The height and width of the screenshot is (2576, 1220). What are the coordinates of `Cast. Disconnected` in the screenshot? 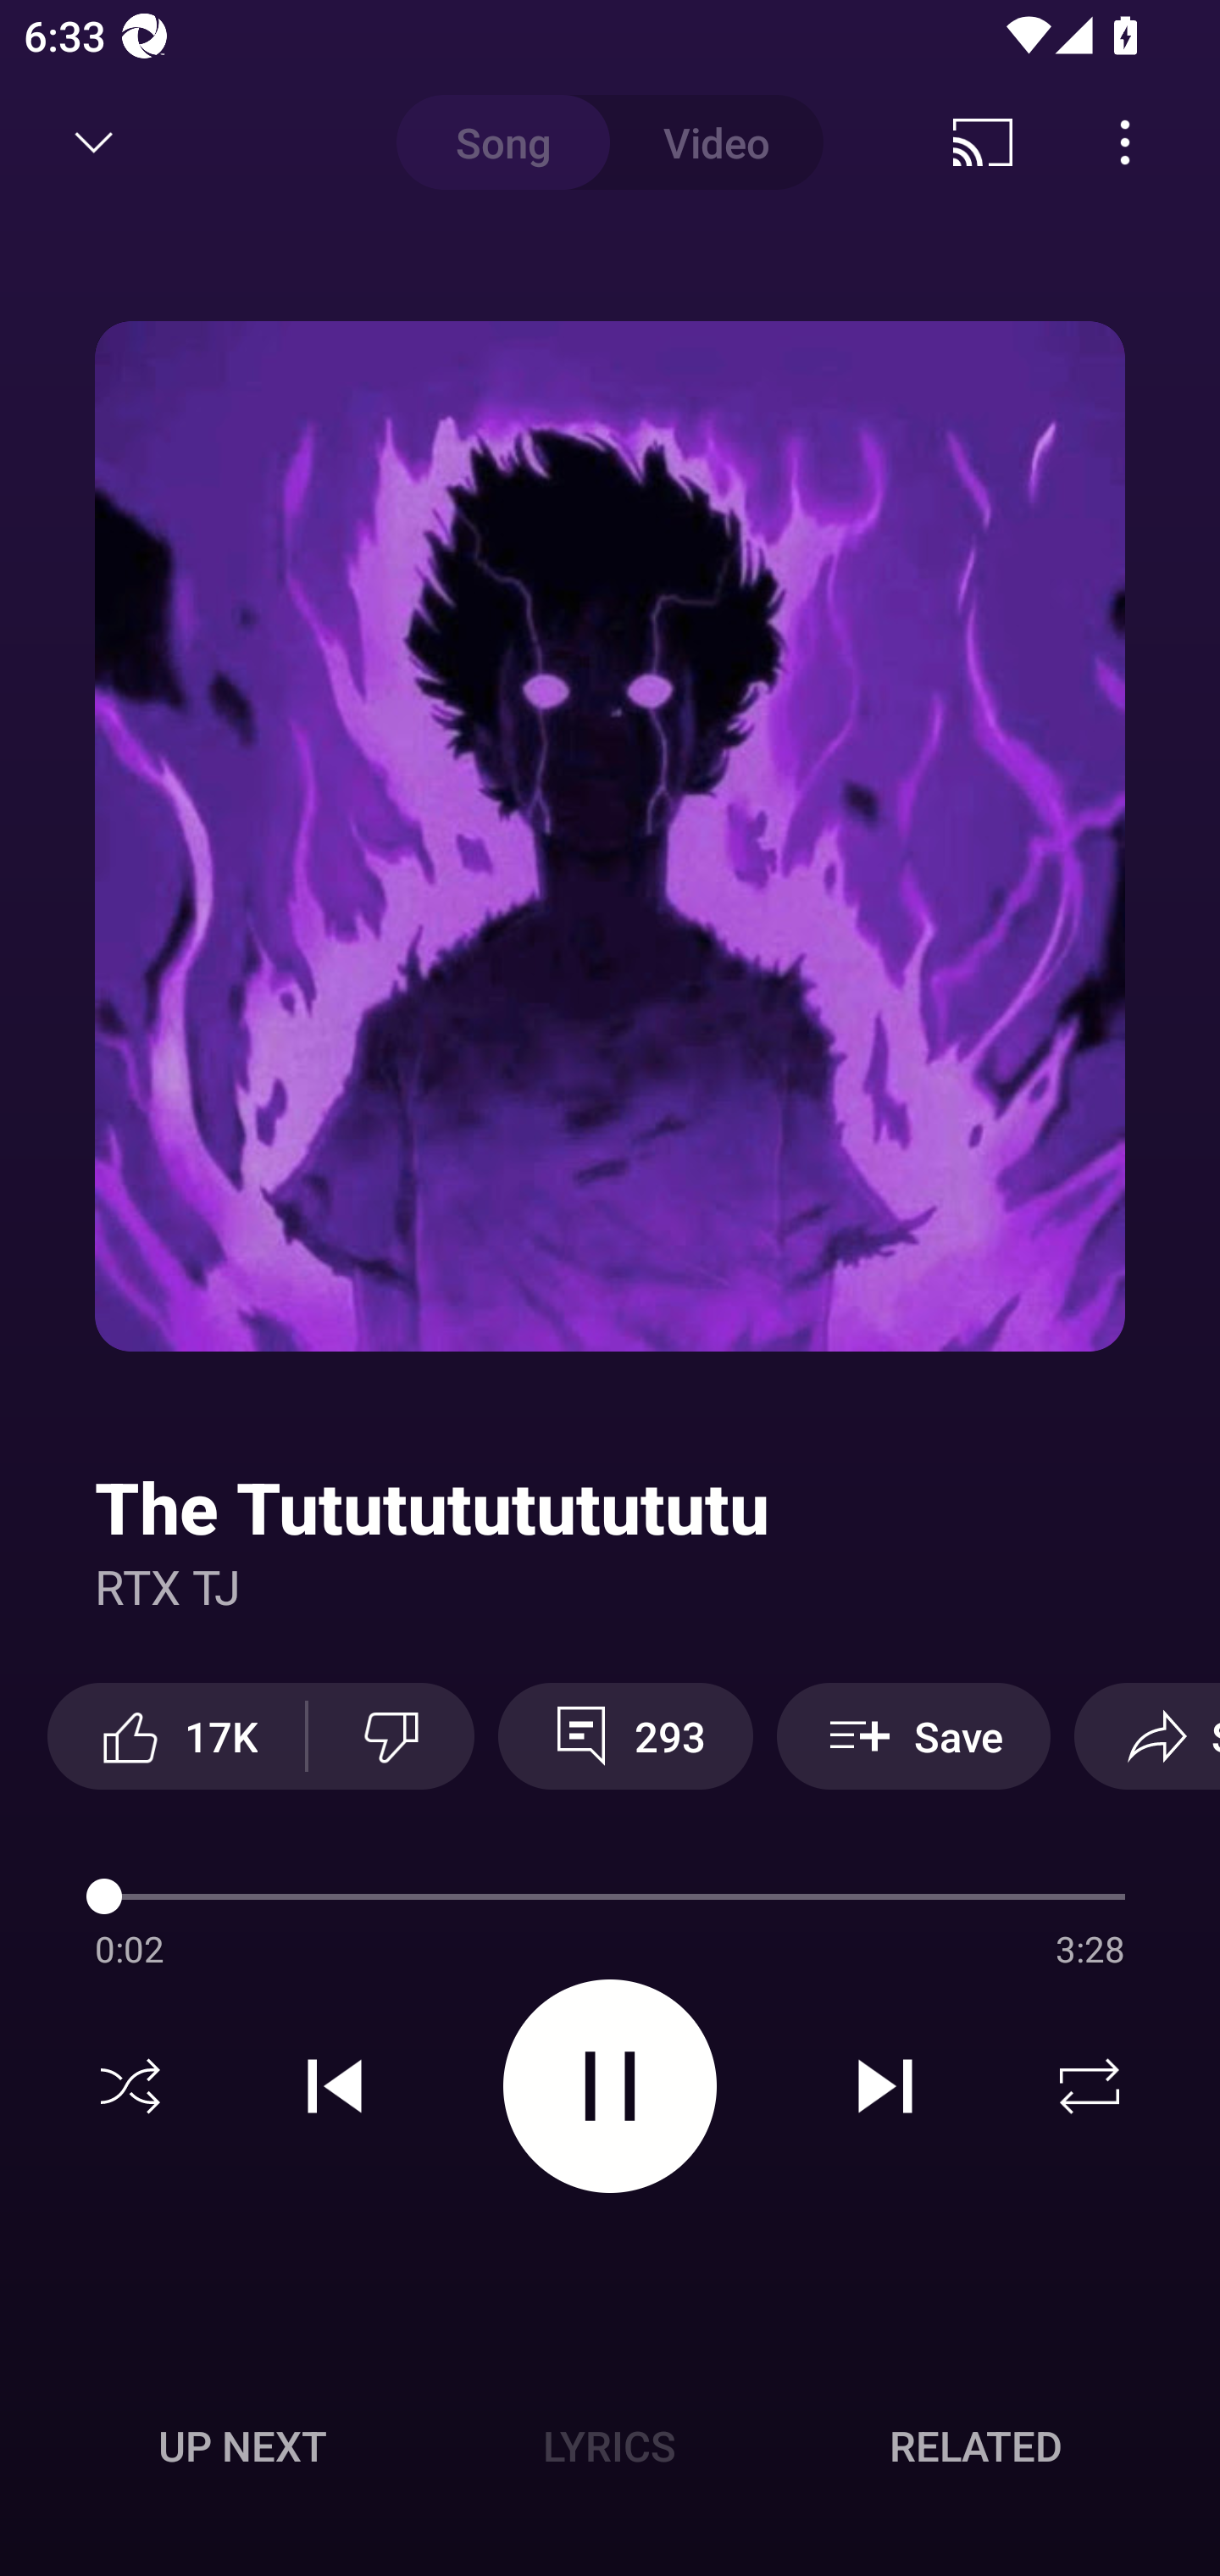 It's located at (983, 142).